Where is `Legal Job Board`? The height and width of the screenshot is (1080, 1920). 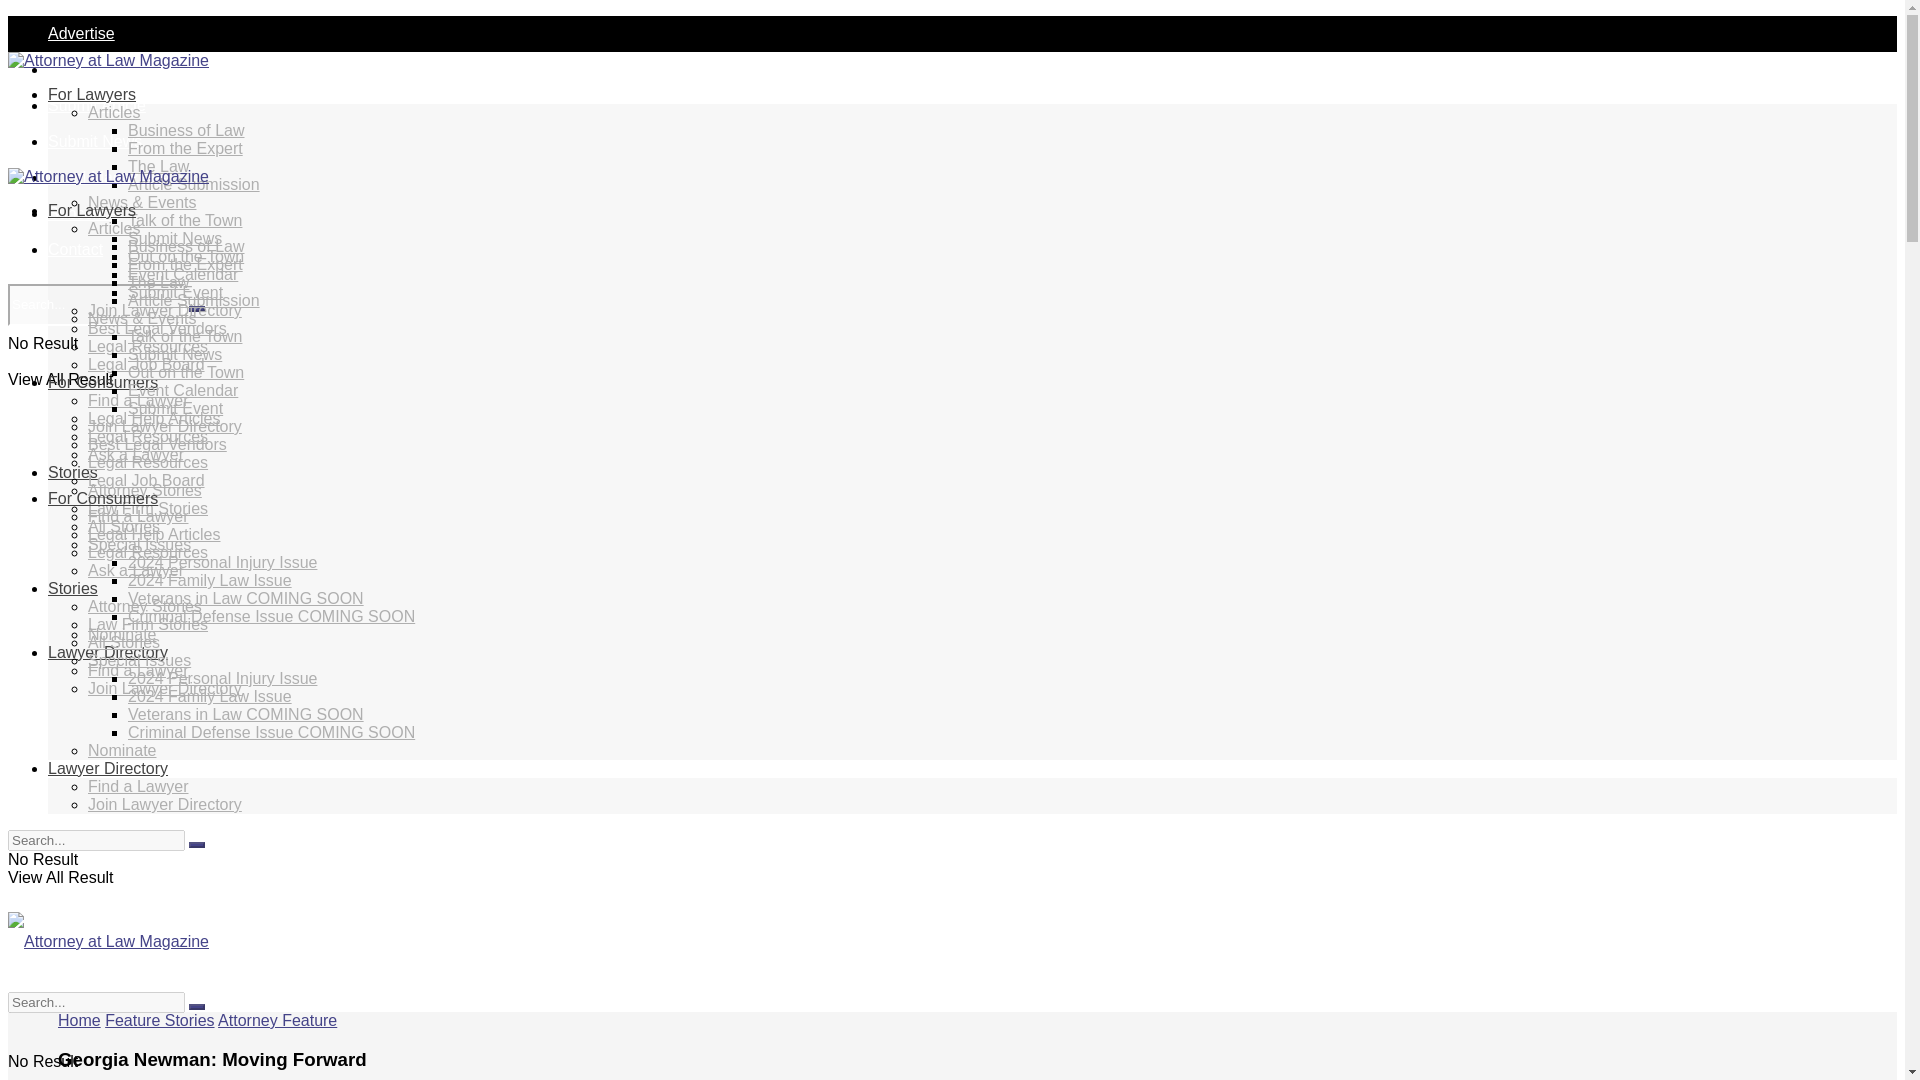
Legal Job Board is located at coordinates (146, 364).